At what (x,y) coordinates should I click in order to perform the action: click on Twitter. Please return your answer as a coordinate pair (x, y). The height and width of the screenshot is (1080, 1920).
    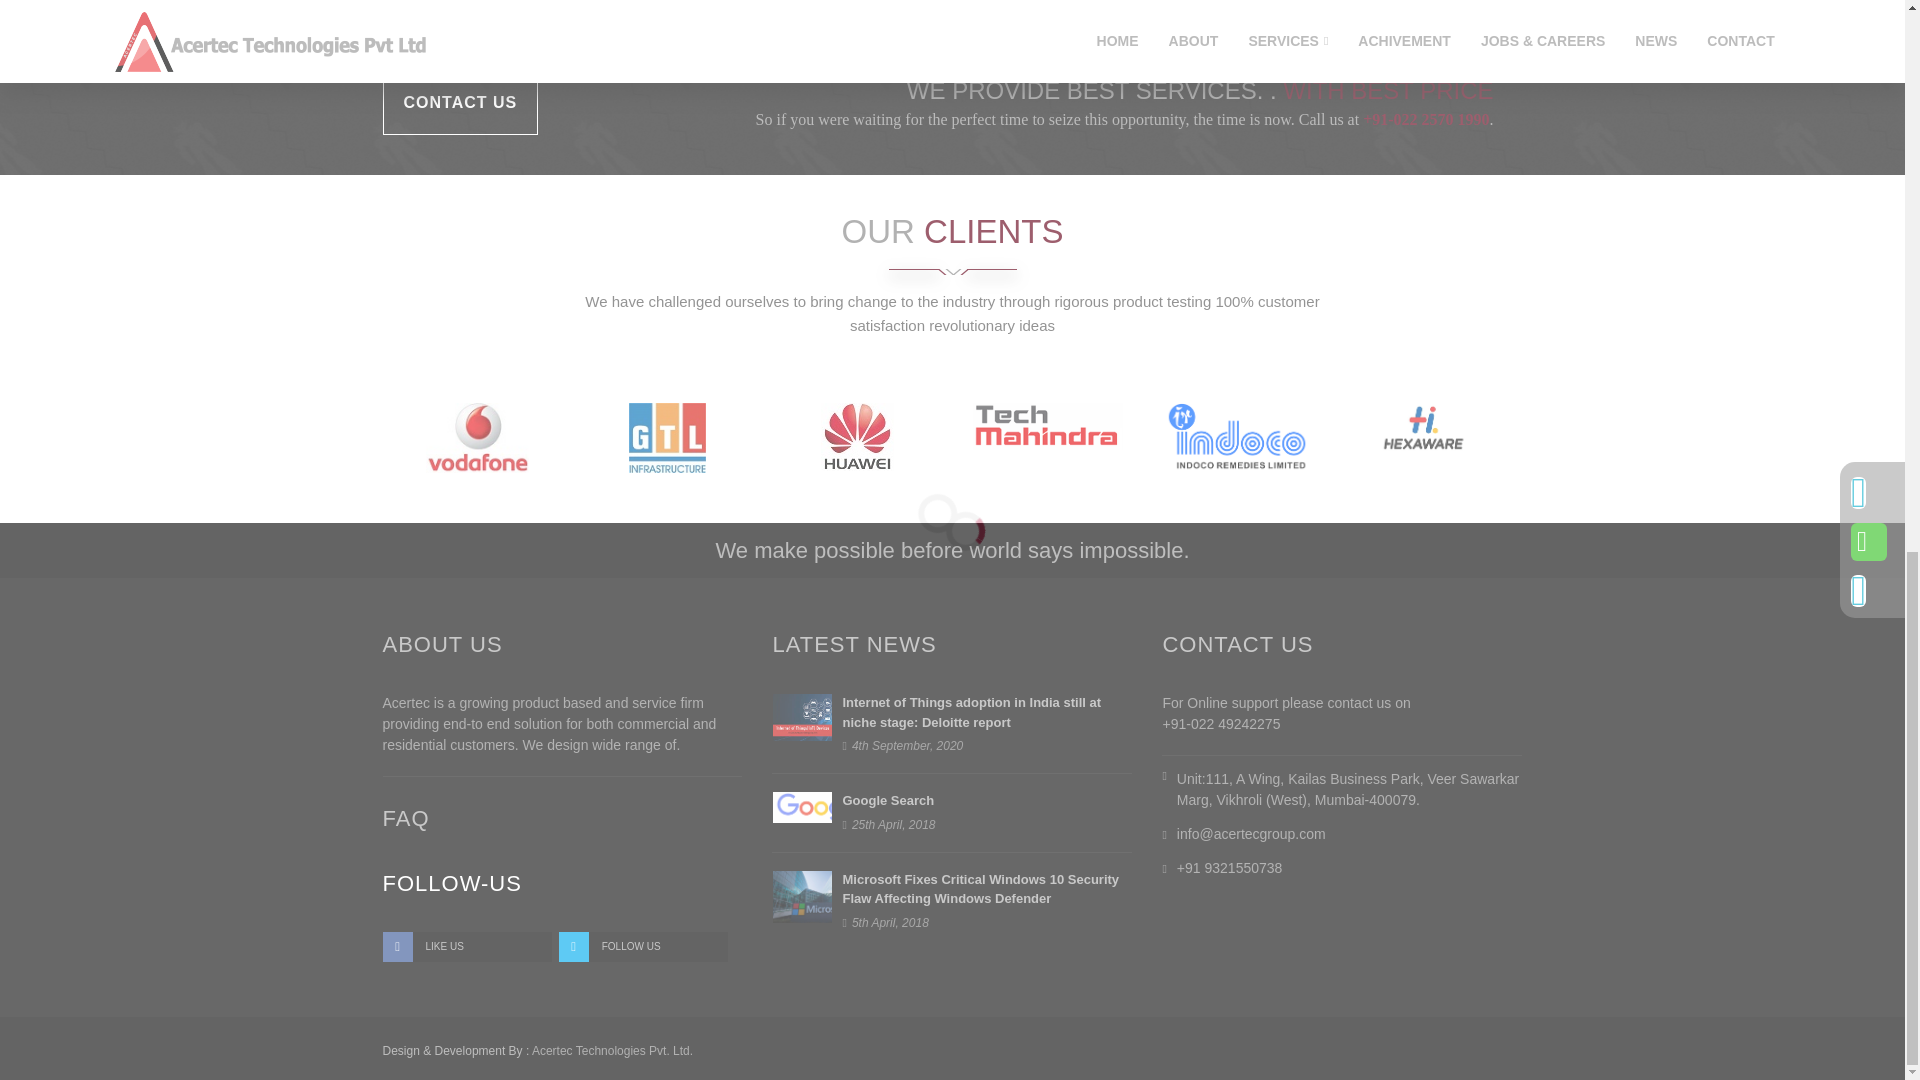
    Looking at the image, I should click on (642, 947).